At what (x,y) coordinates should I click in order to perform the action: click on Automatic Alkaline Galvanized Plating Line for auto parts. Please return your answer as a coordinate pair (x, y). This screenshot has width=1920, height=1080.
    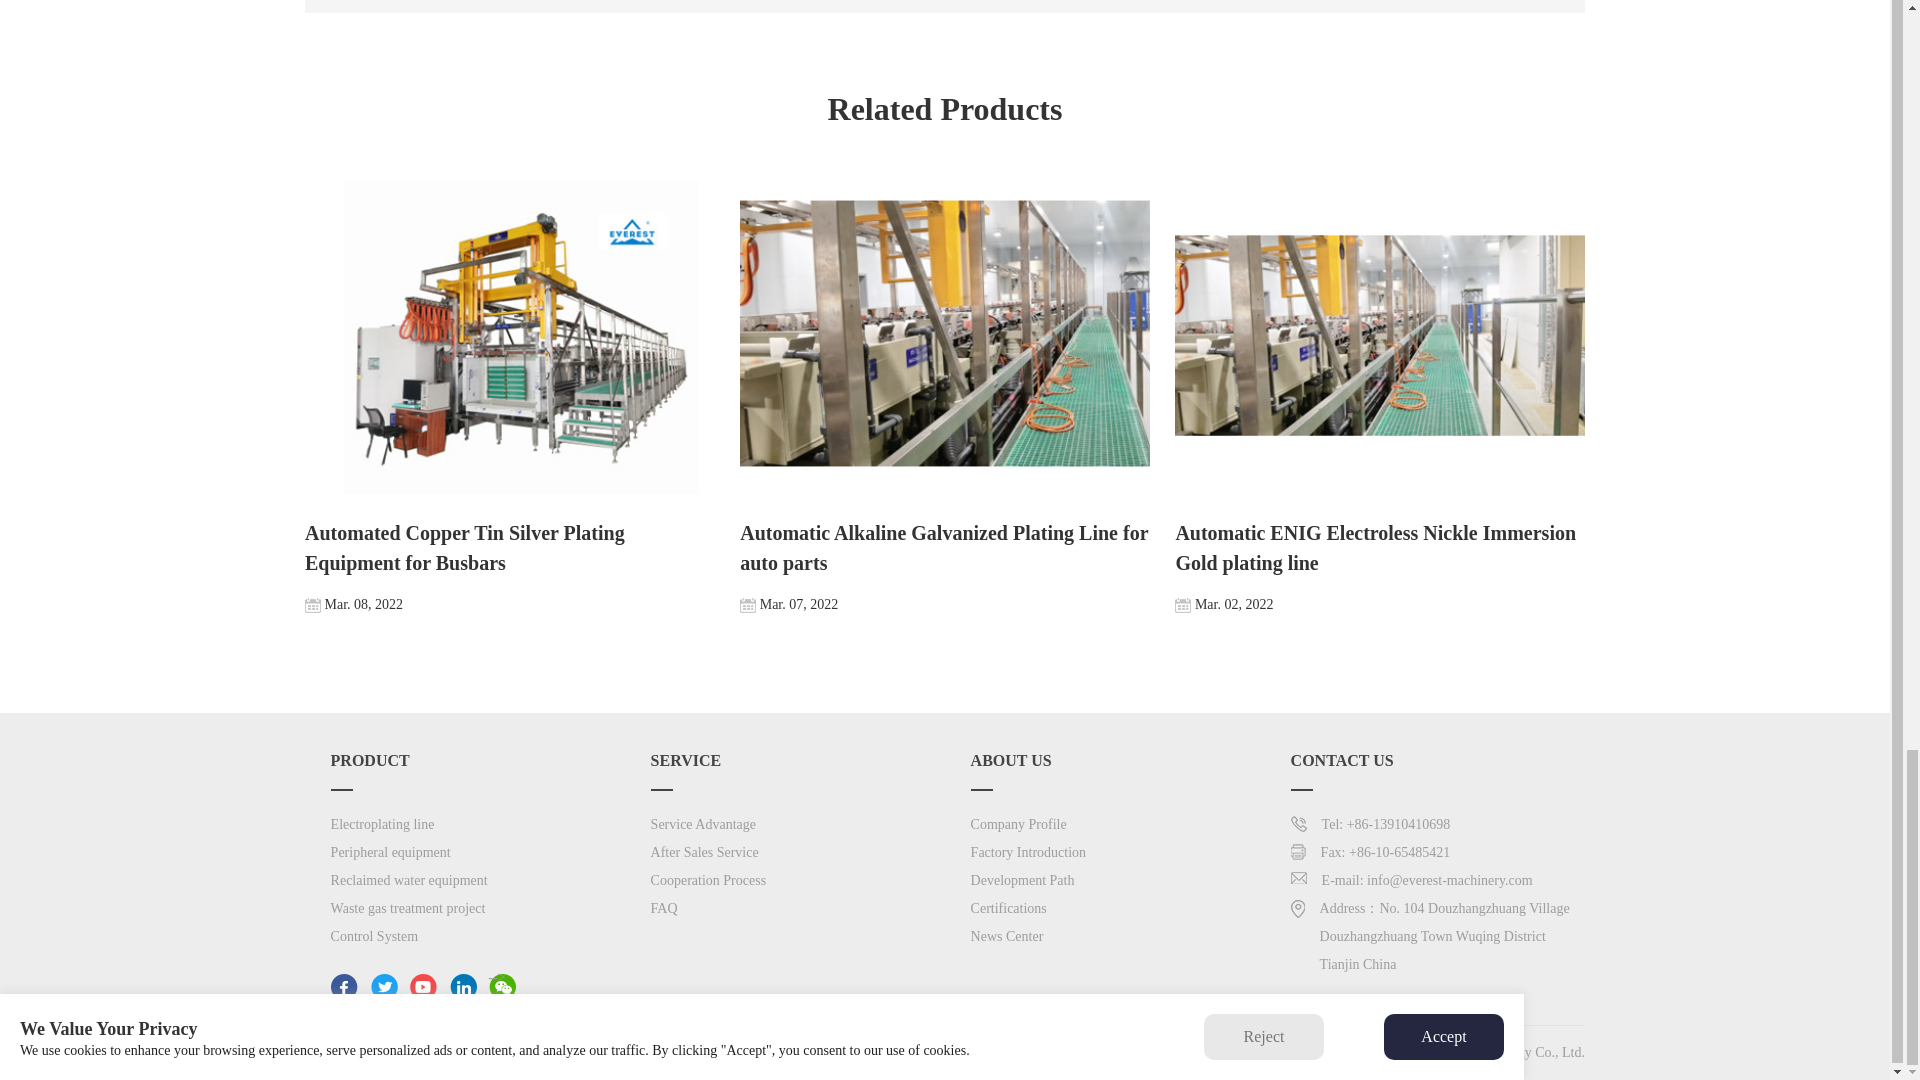
    Looking at the image, I should click on (944, 394).